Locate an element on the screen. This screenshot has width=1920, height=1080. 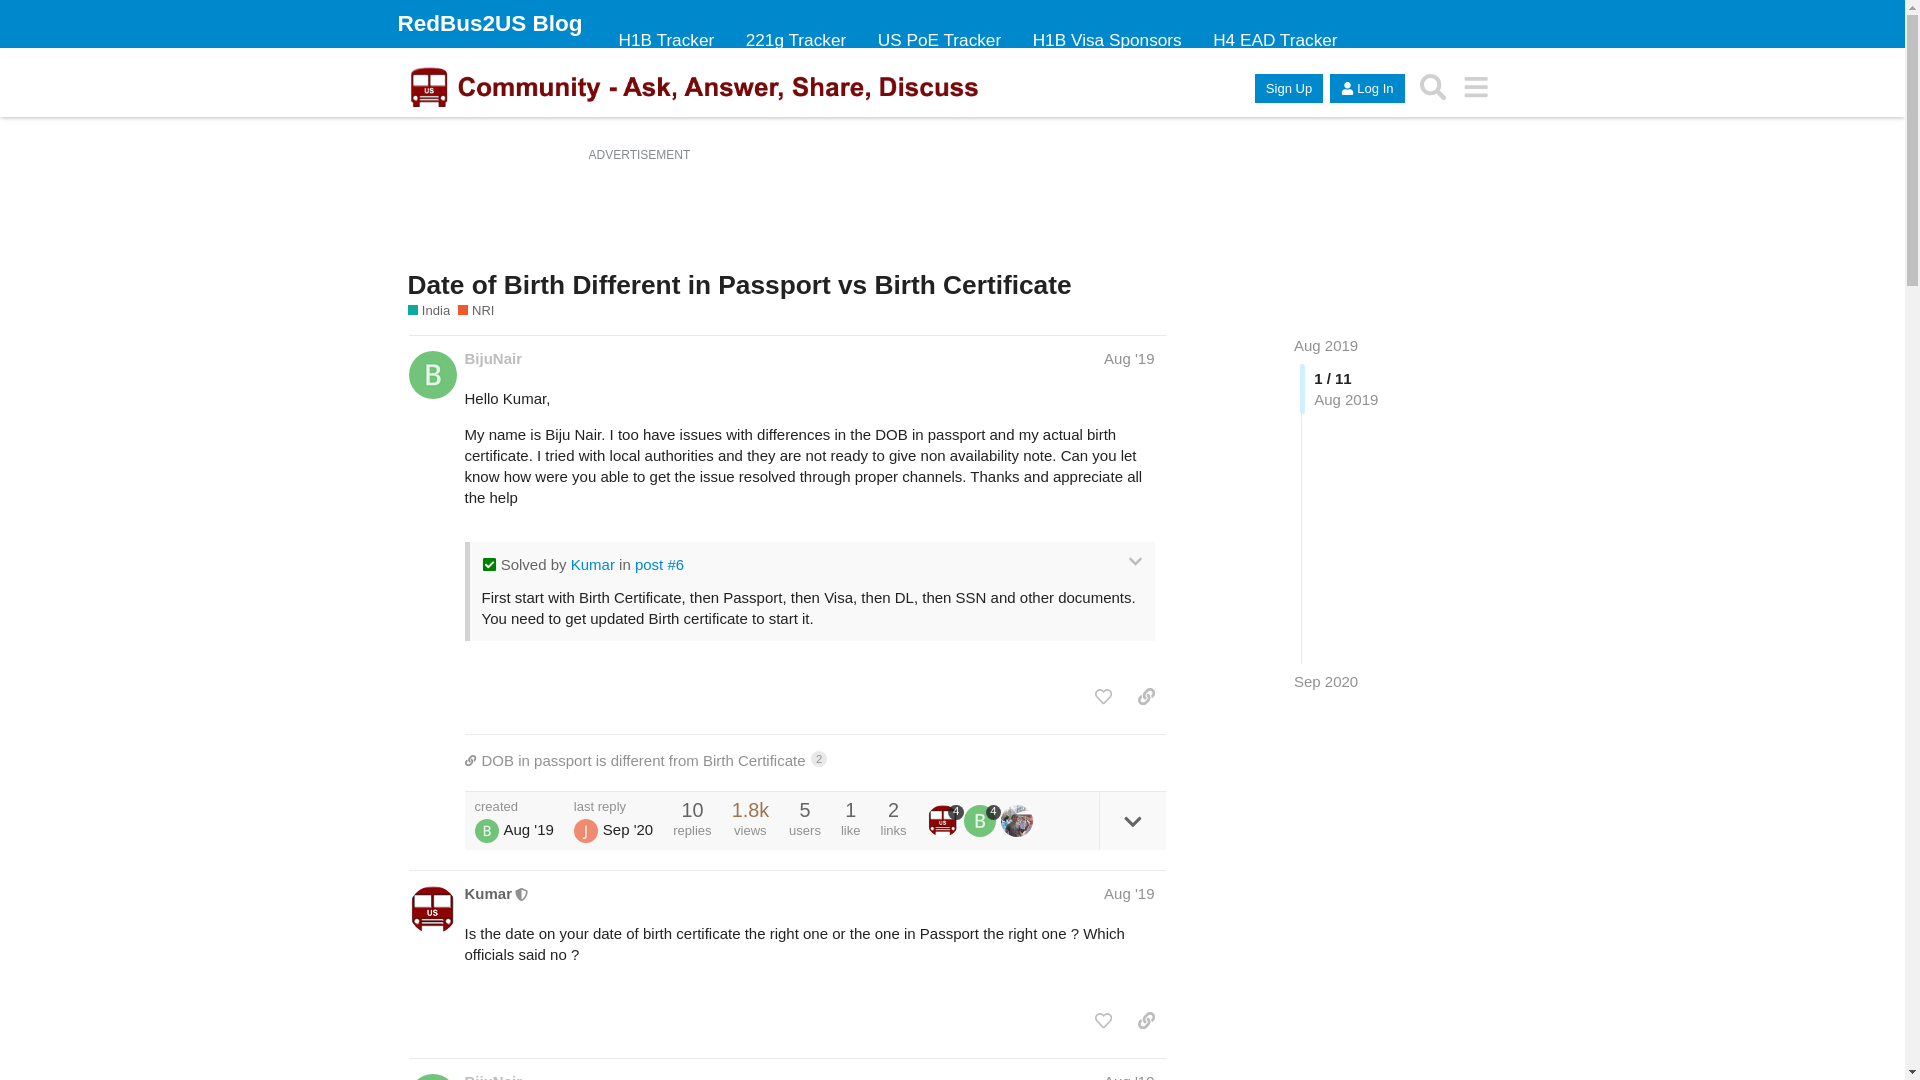
US PoE Tracker is located at coordinates (939, 40).